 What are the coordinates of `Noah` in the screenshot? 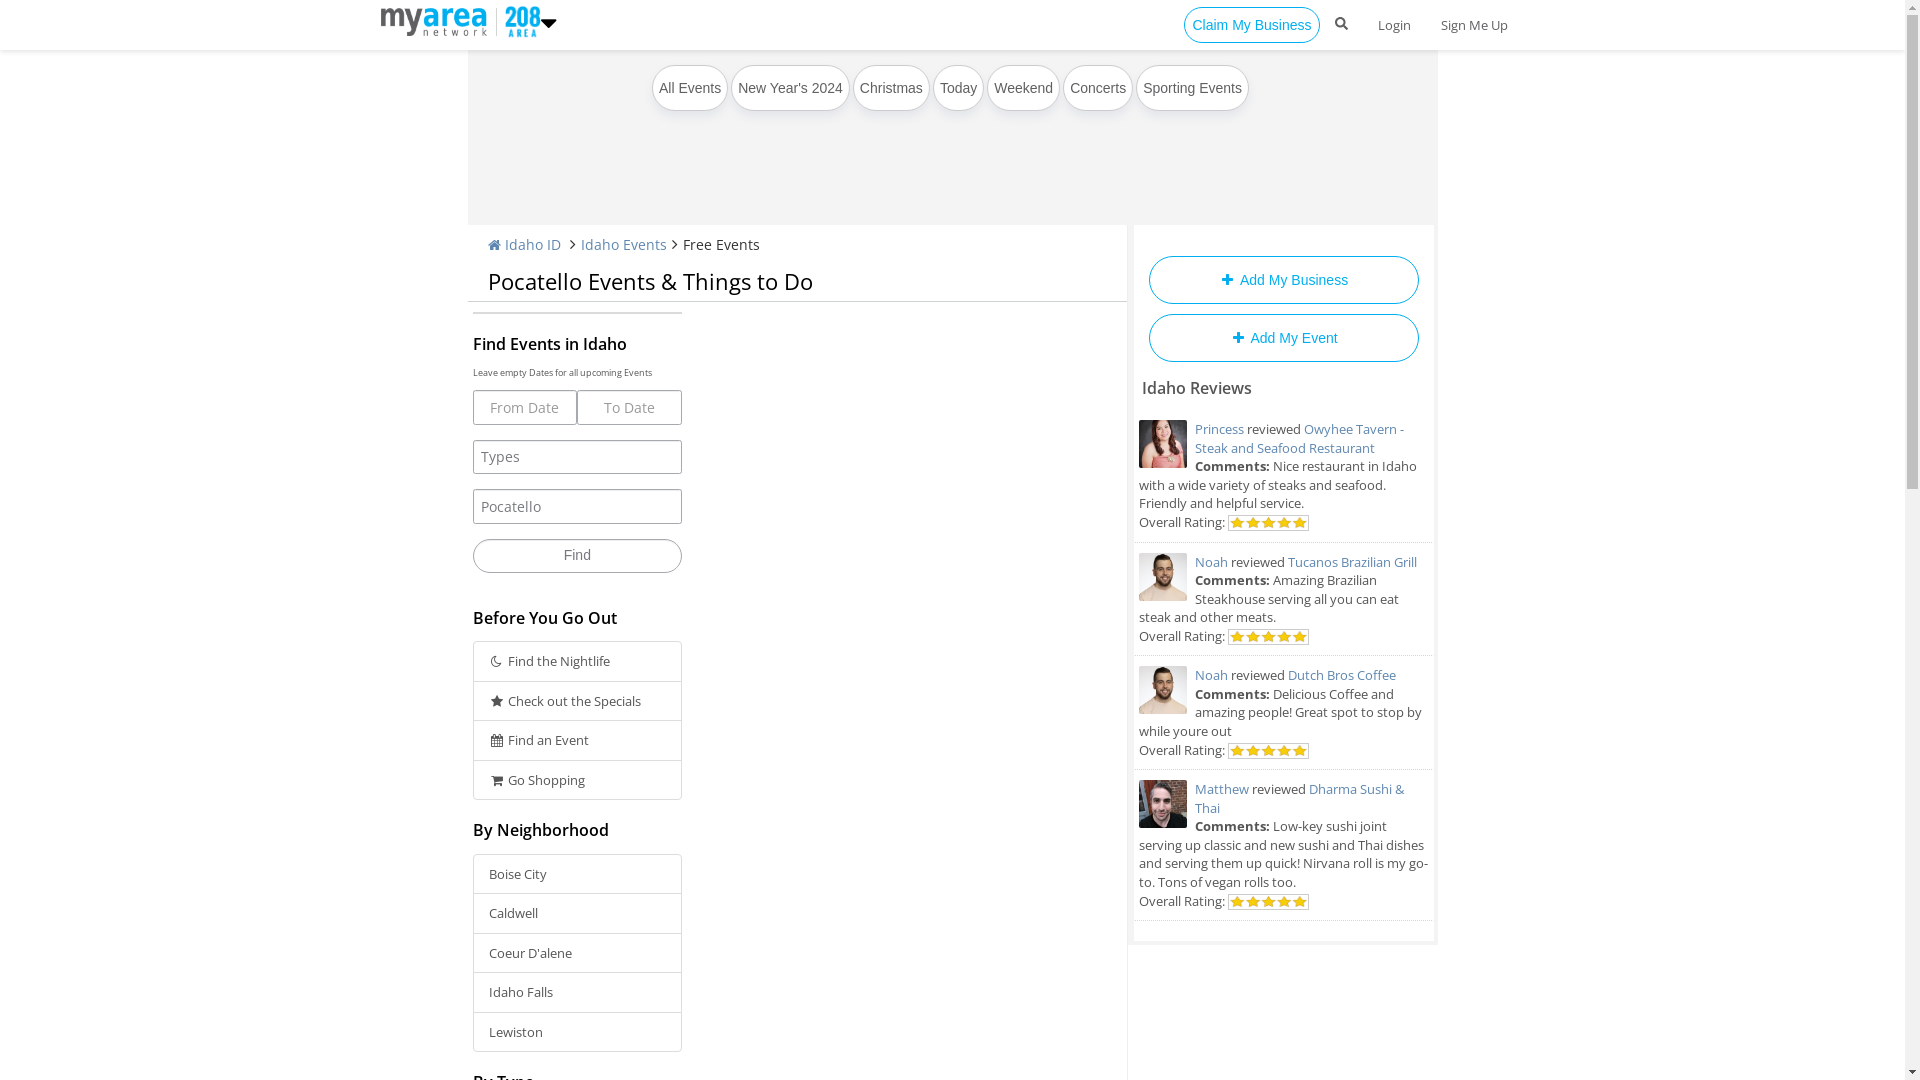 It's located at (1210, 562).